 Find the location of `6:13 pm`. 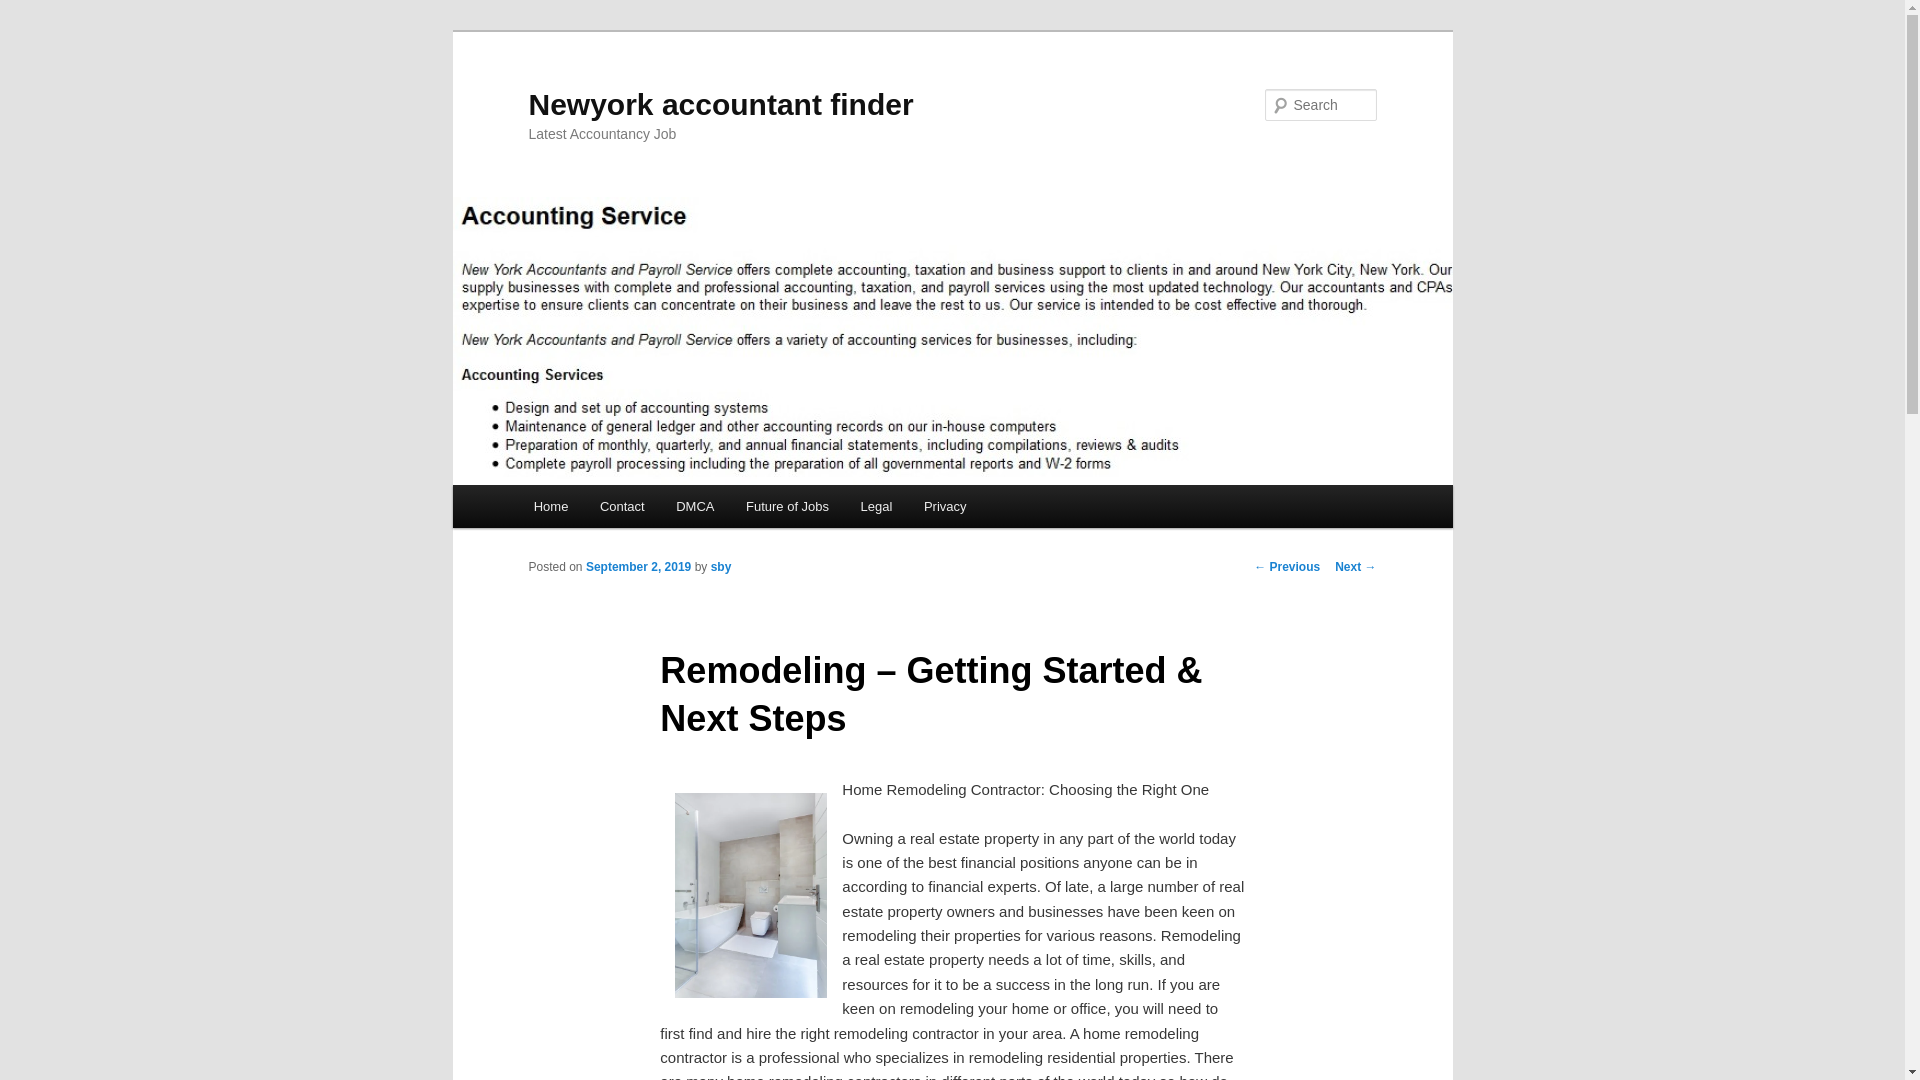

6:13 pm is located at coordinates (638, 566).